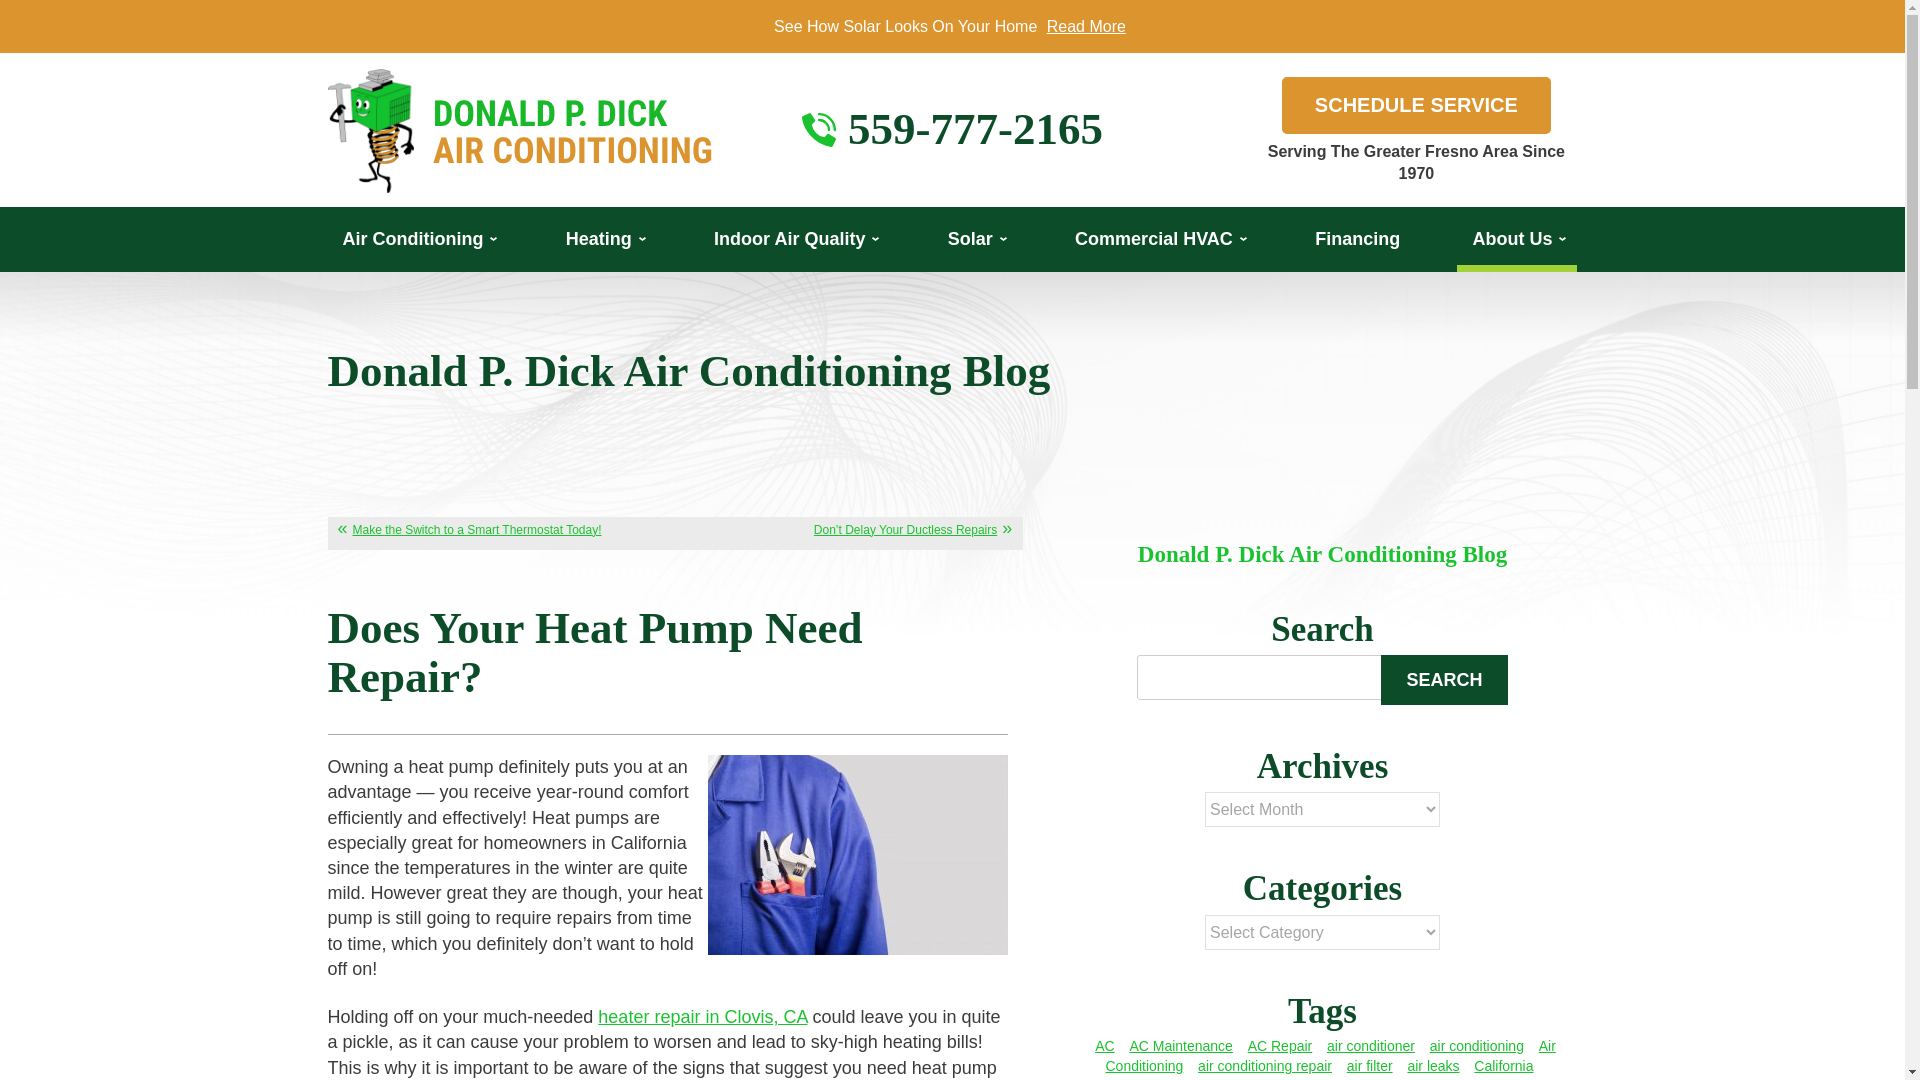 This screenshot has height=1080, width=1920. I want to click on Indoor Air Quality, so click(794, 240).